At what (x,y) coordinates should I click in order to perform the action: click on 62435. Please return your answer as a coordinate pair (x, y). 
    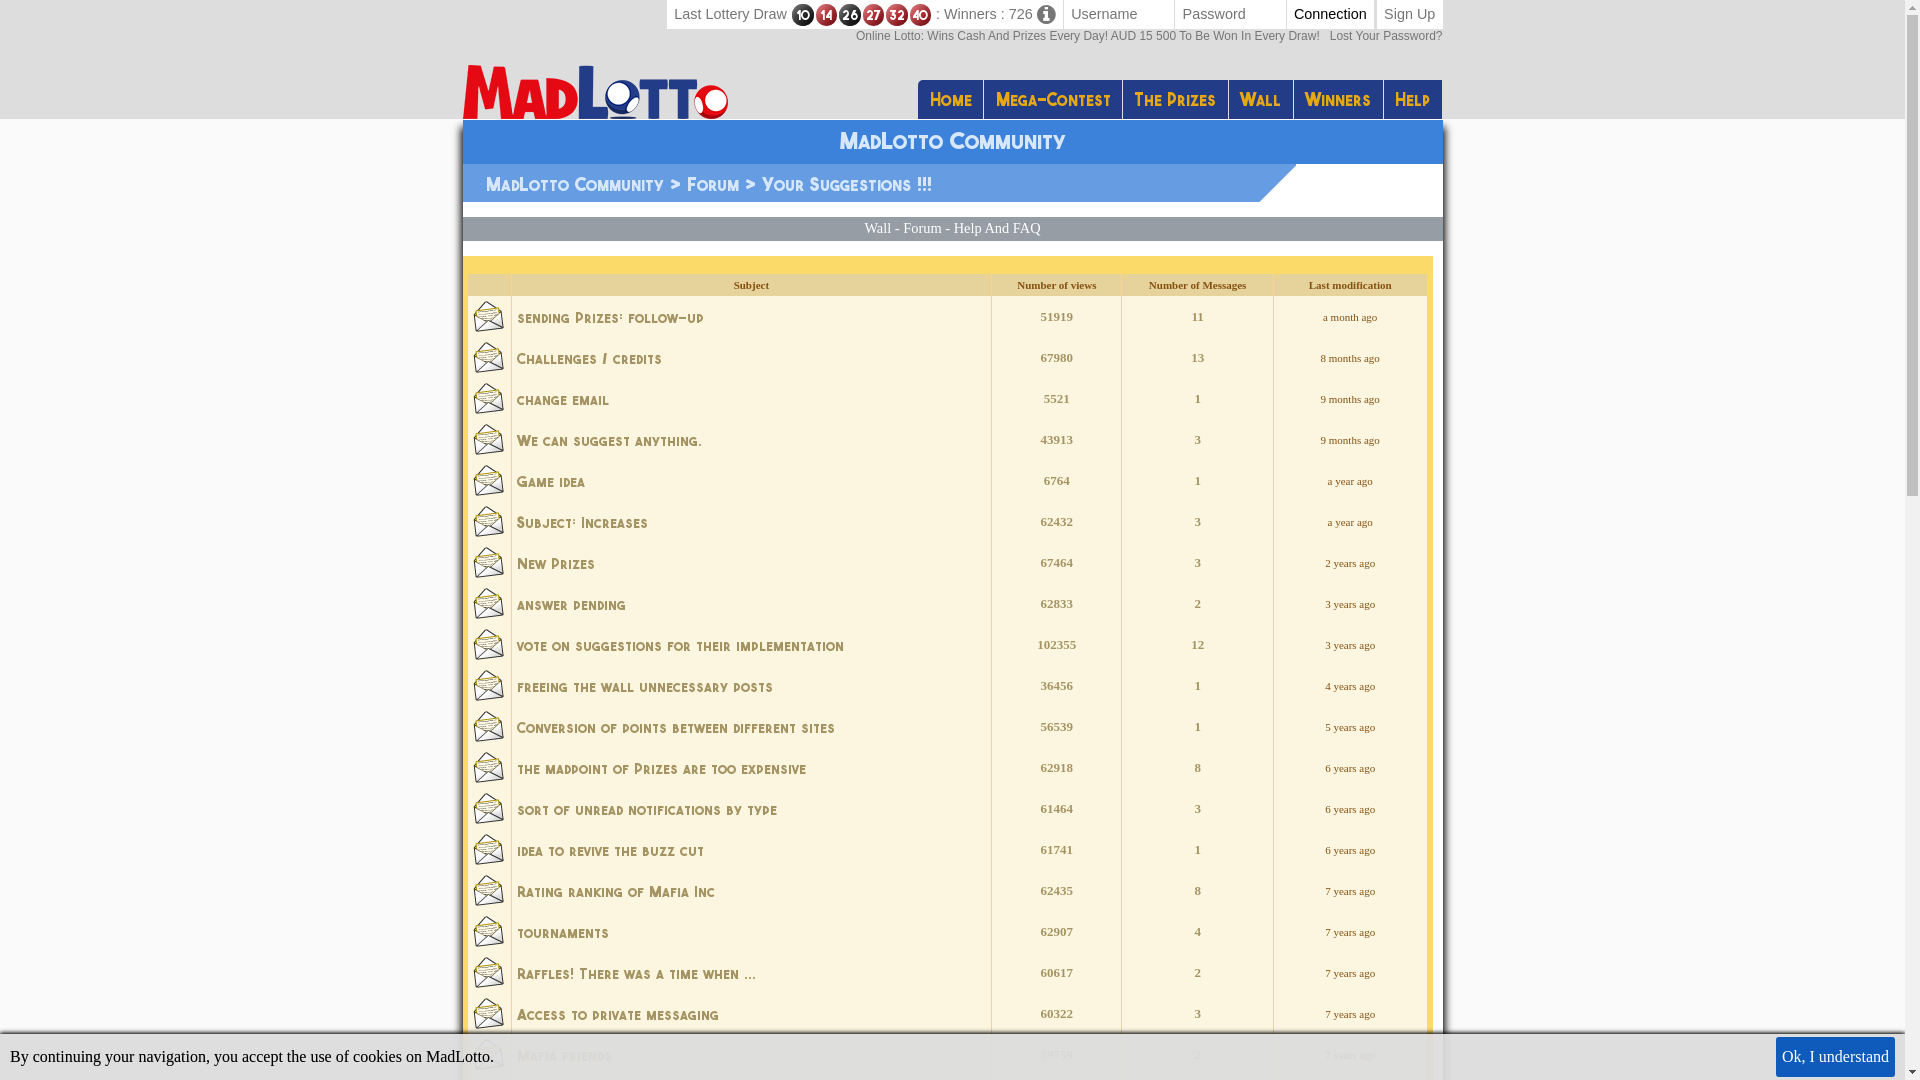
    Looking at the image, I should click on (1056, 890).